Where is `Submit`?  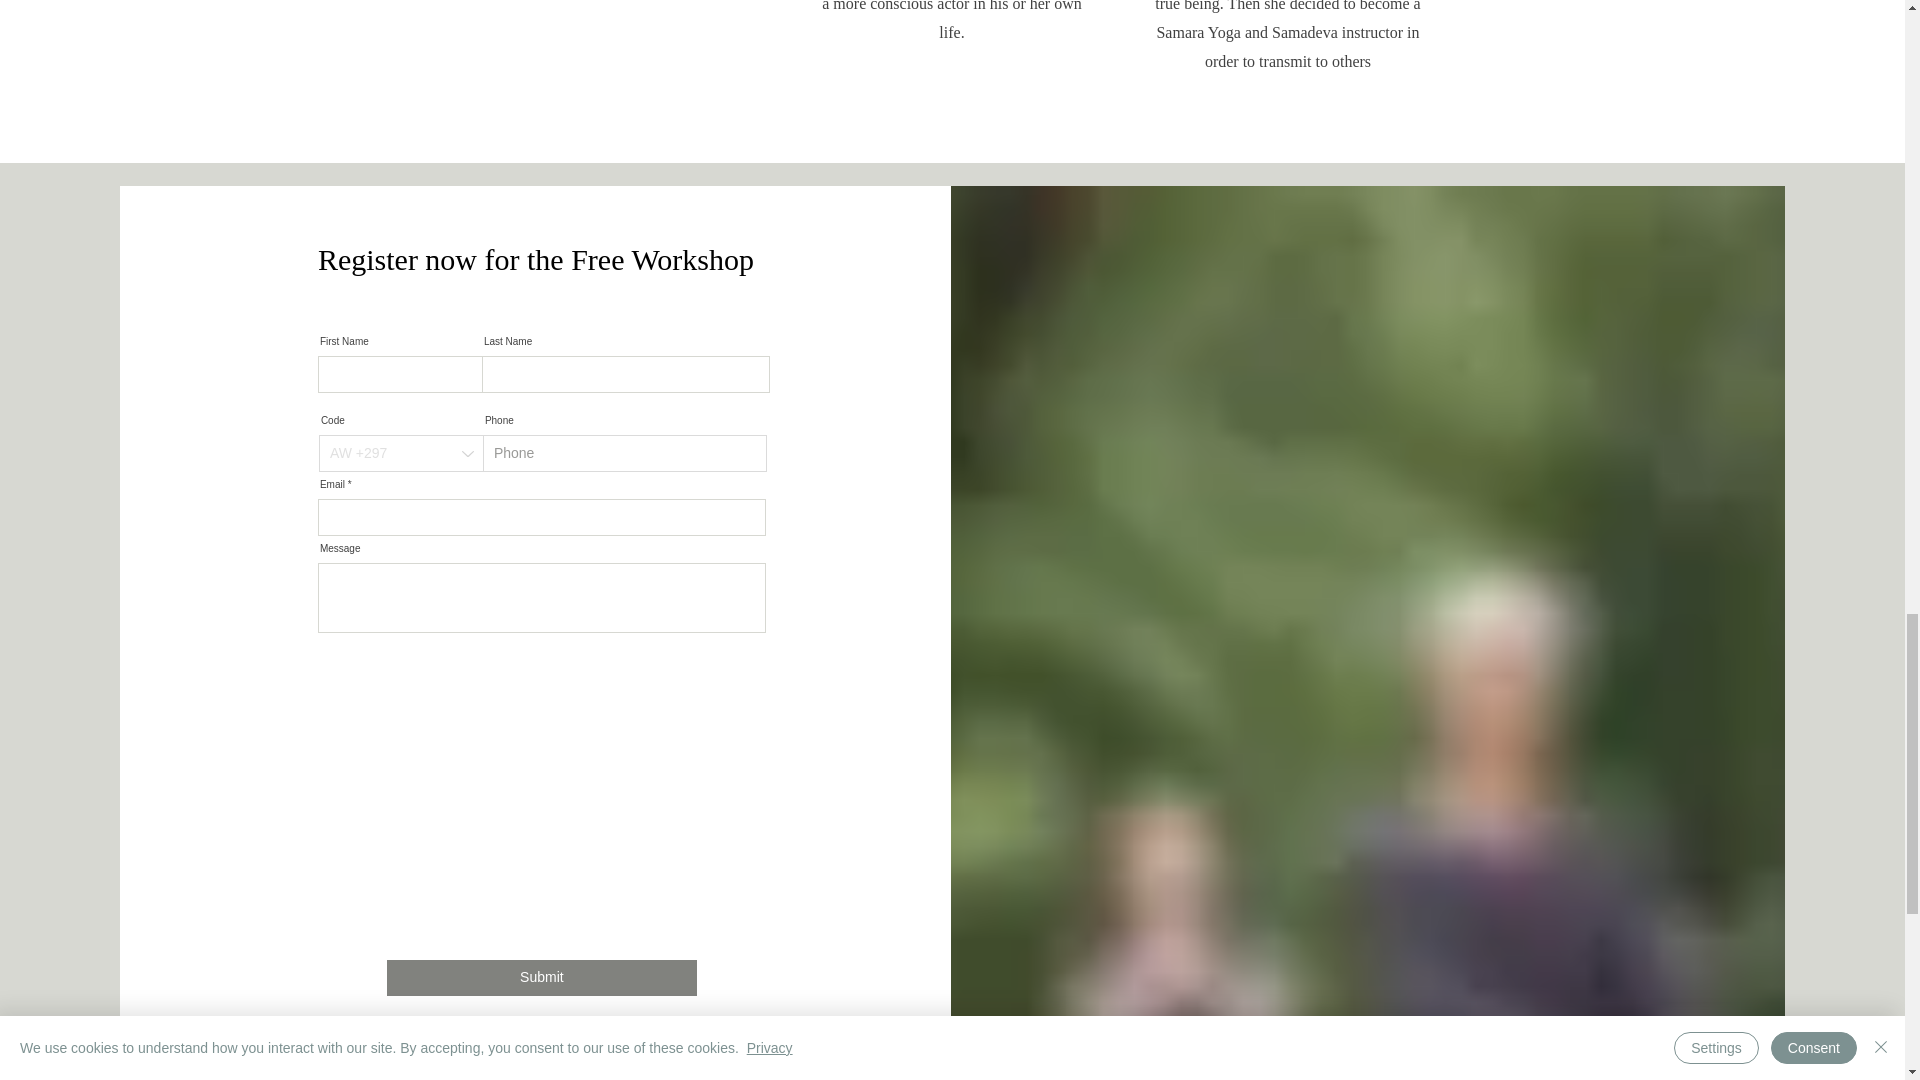 Submit is located at coordinates (542, 978).